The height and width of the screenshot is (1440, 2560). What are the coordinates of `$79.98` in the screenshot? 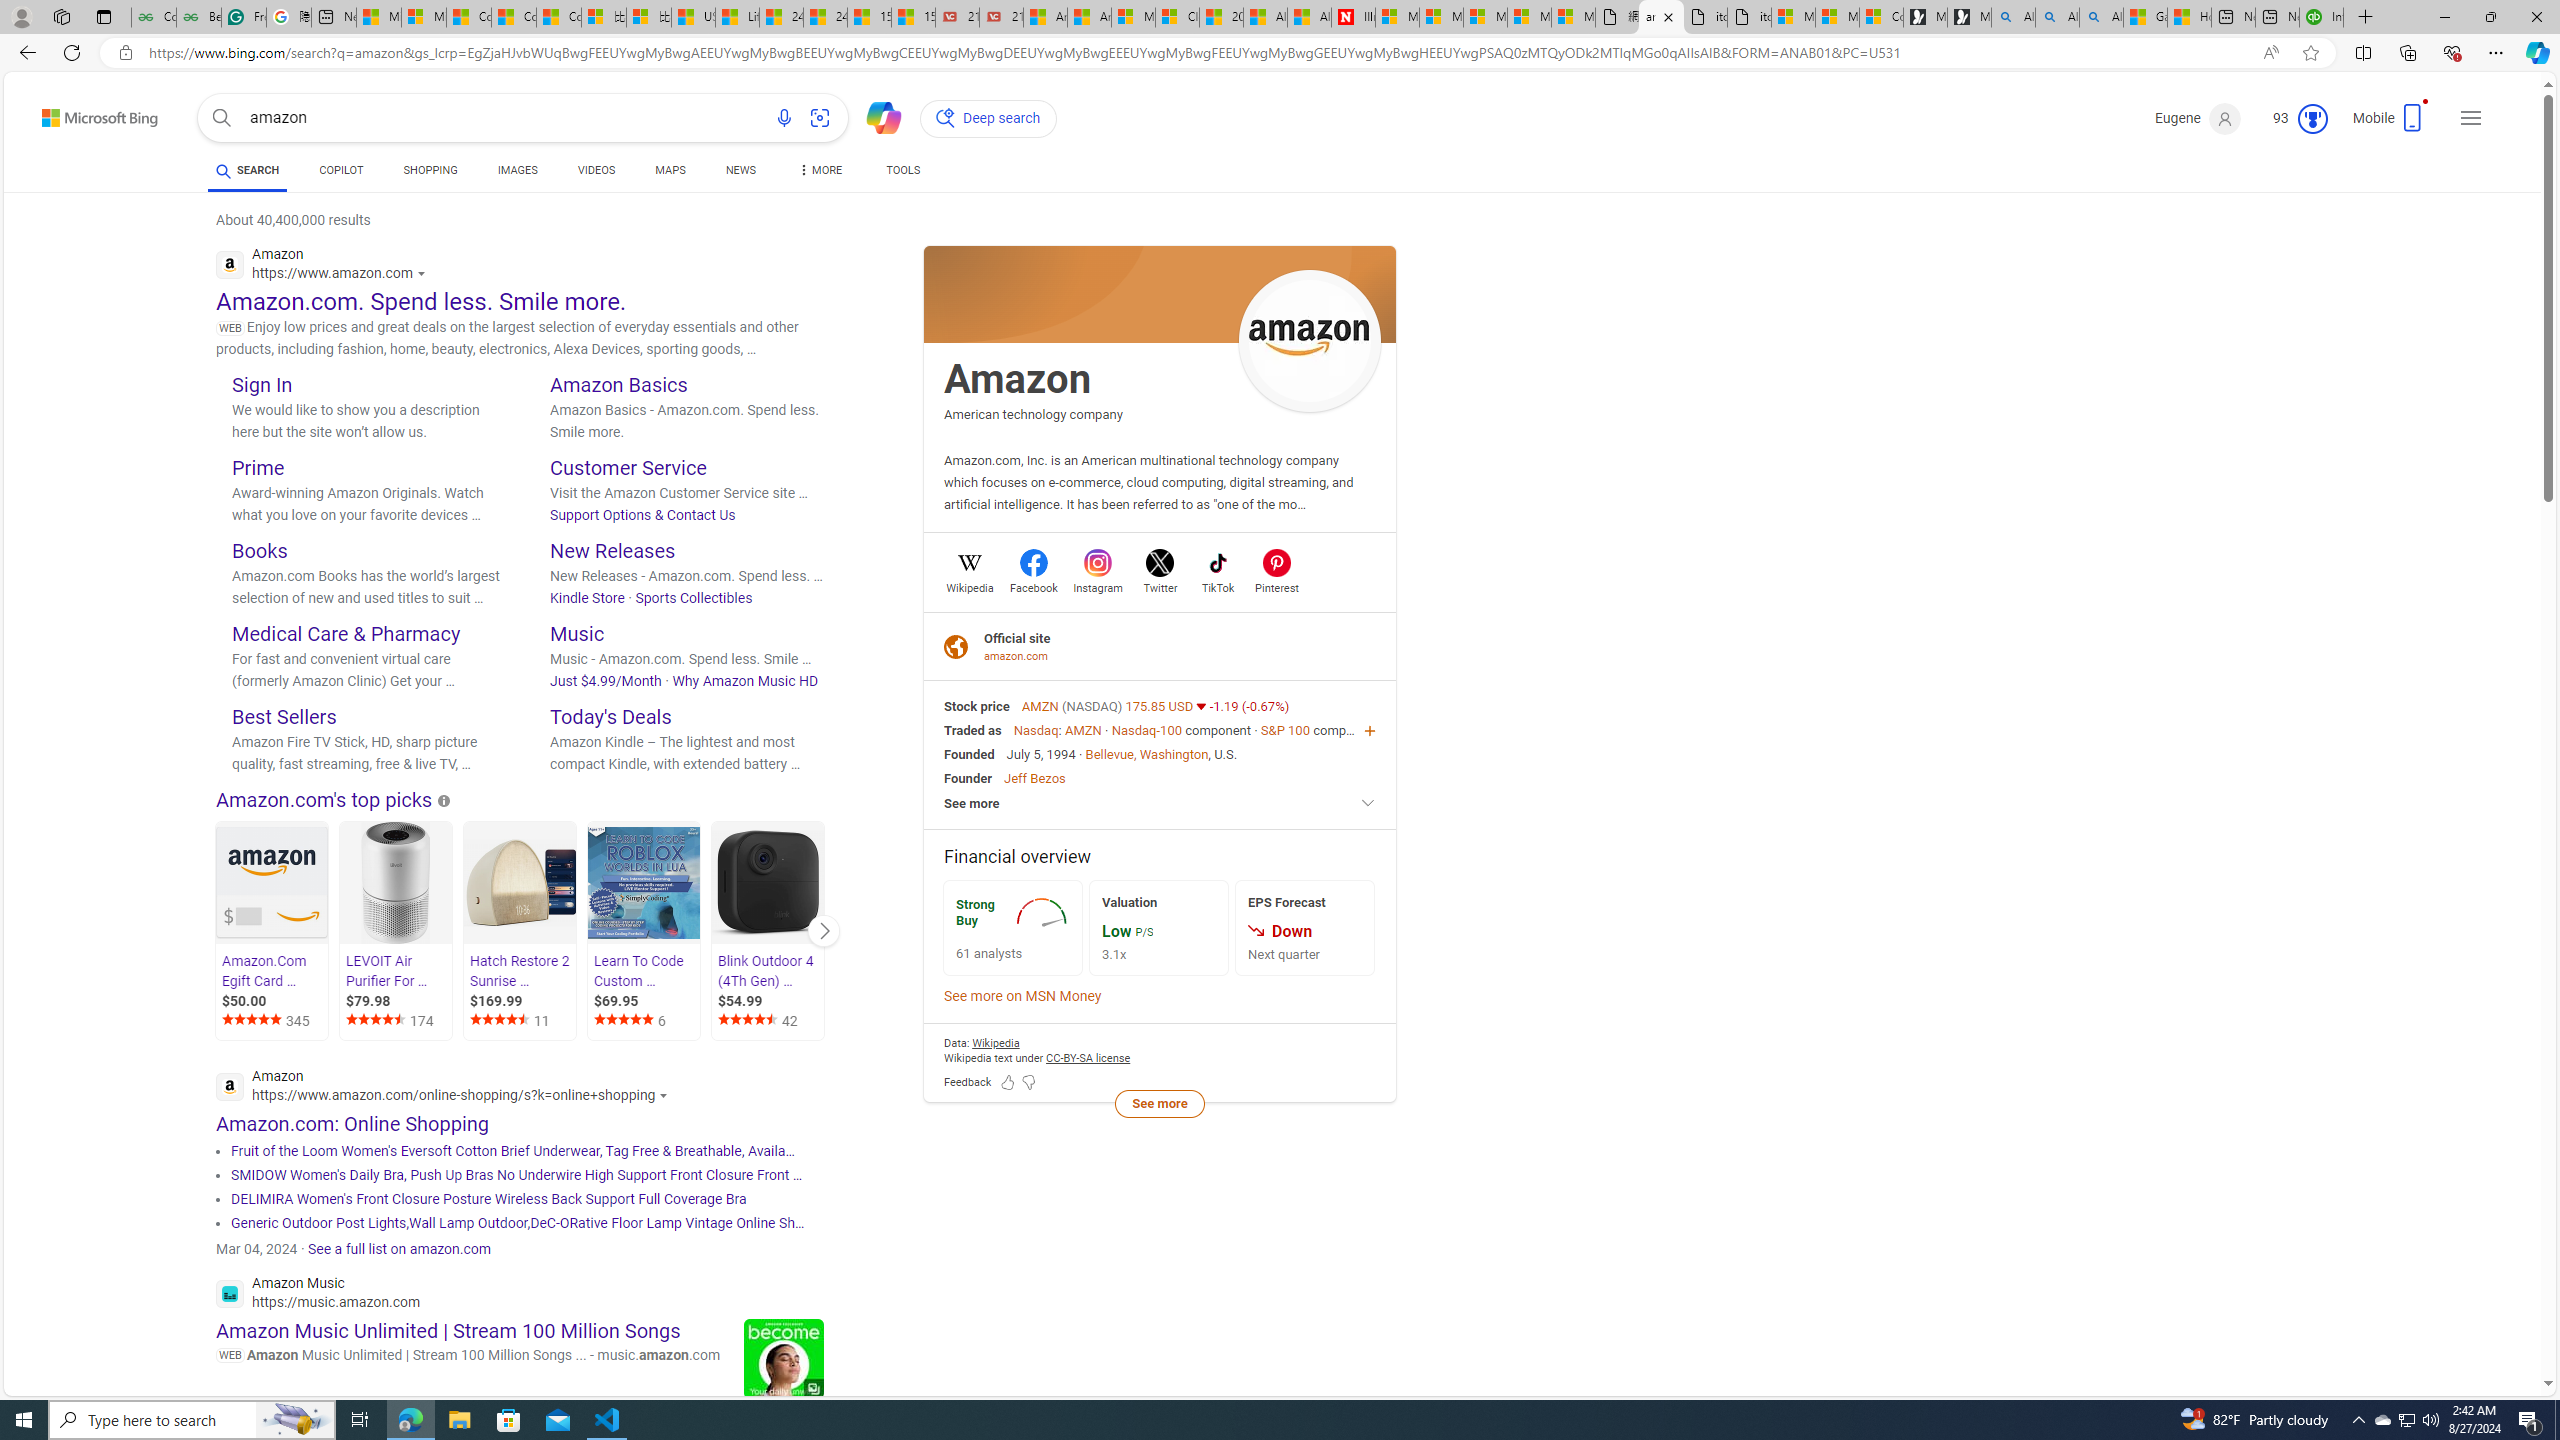 It's located at (398, 1001).